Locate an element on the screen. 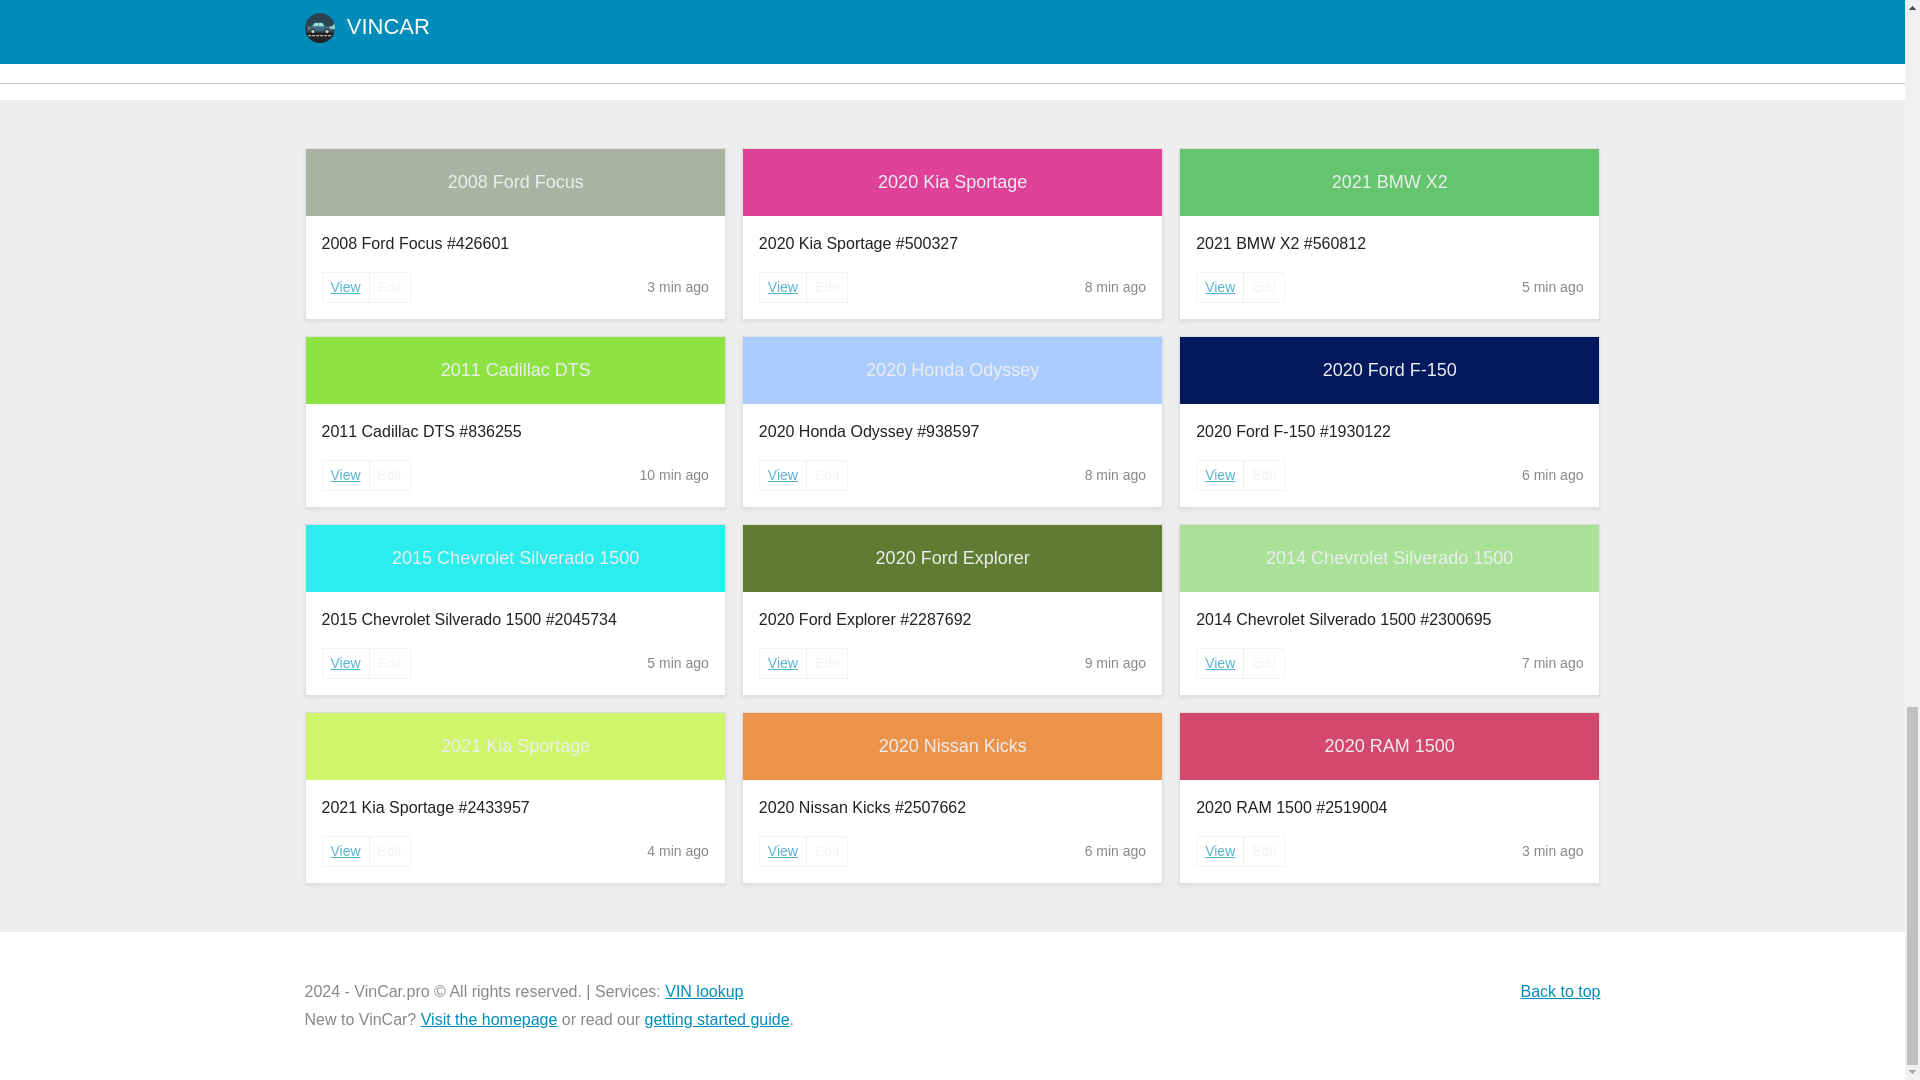 The image size is (1920, 1080). 2020 Kia Sportage is located at coordinates (952, 182).